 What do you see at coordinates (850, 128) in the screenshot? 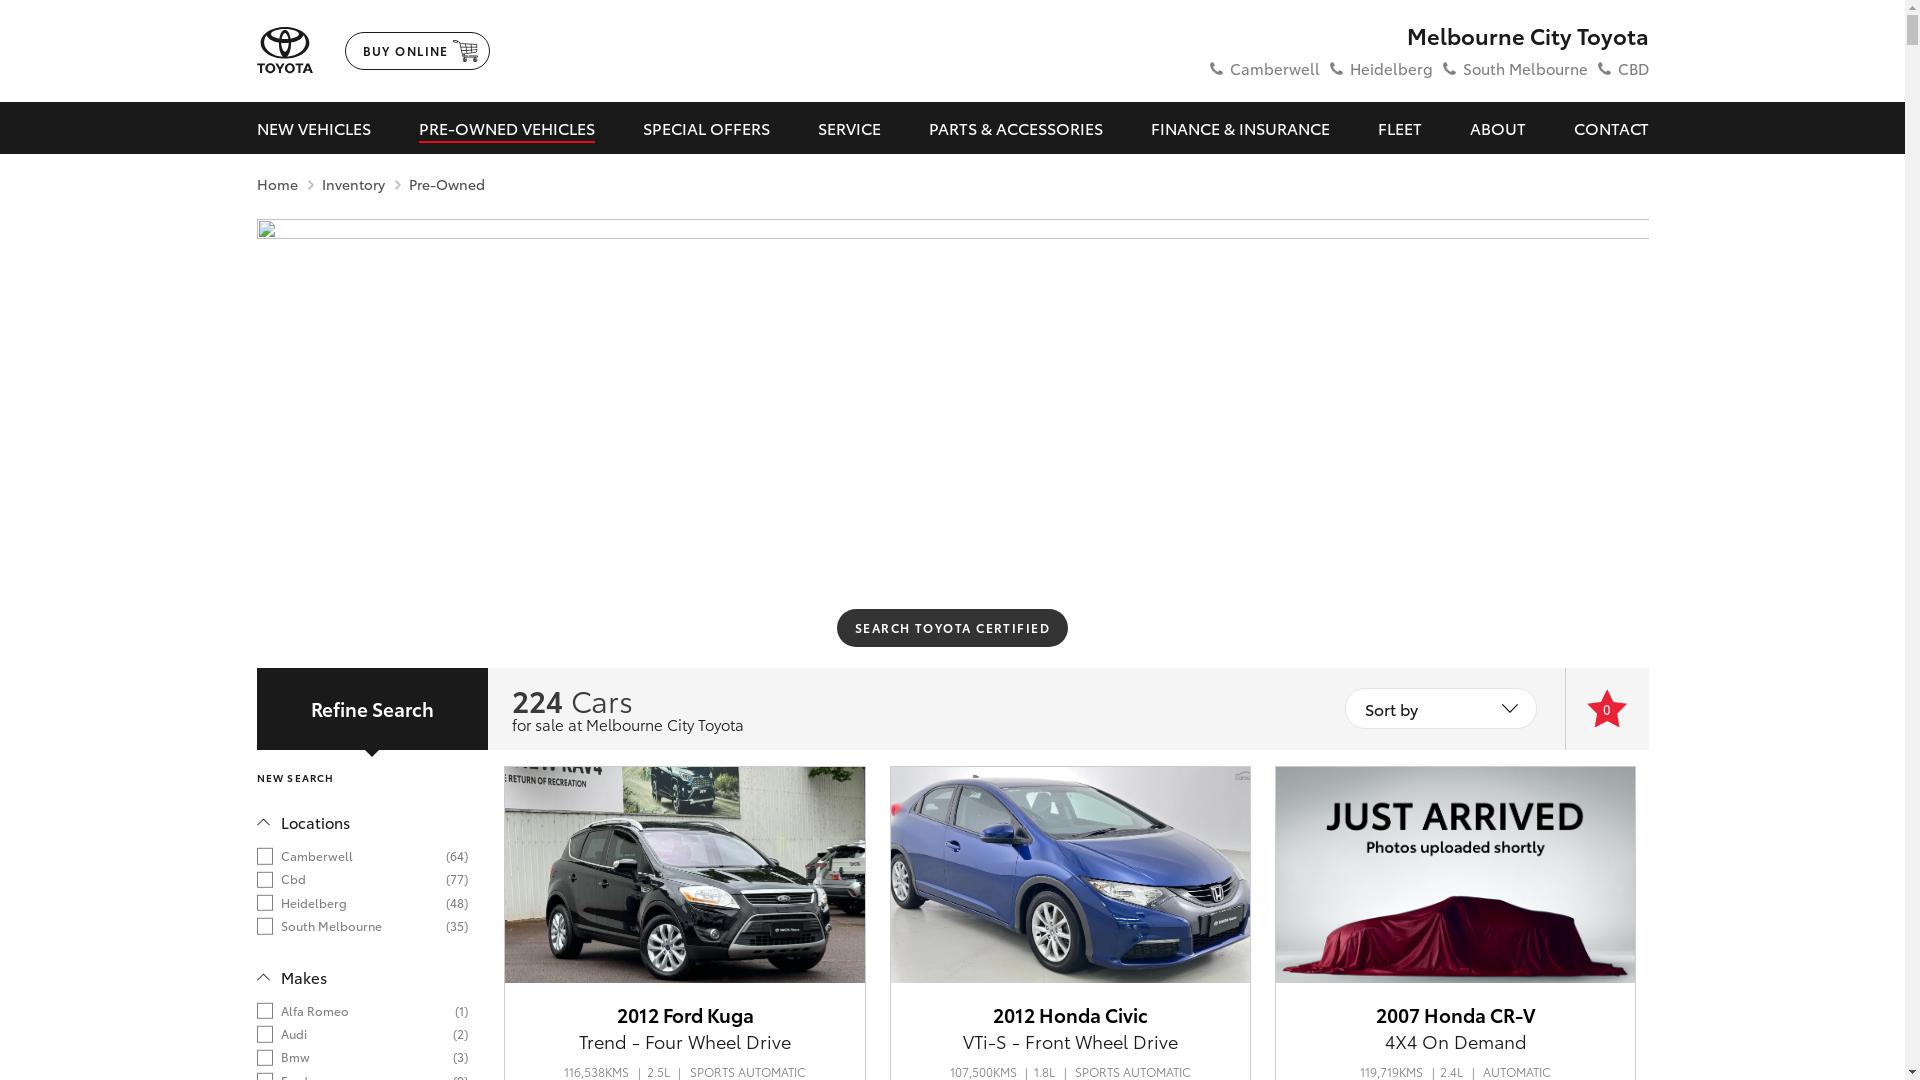
I see `SERVICE` at bounding box center [850, 128].